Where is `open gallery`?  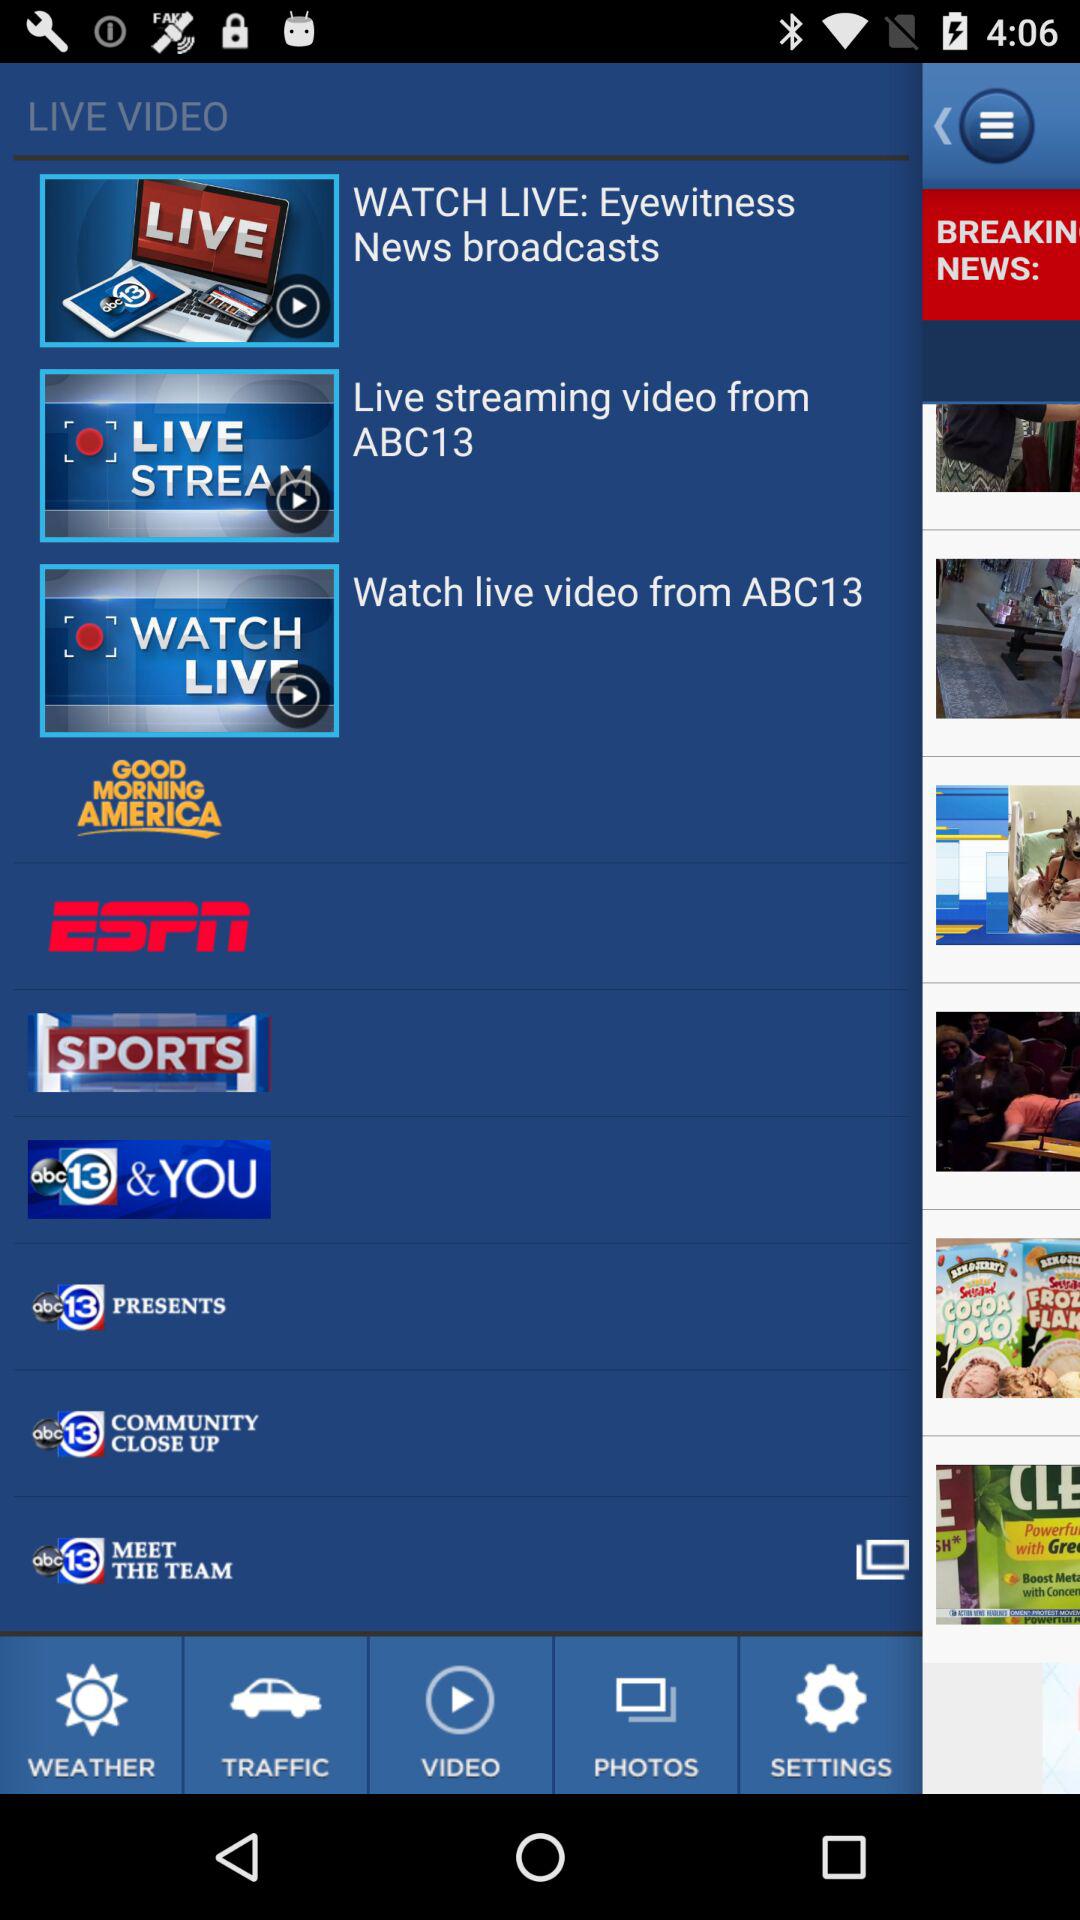 open gallery is located at coordinates (646, 1715).